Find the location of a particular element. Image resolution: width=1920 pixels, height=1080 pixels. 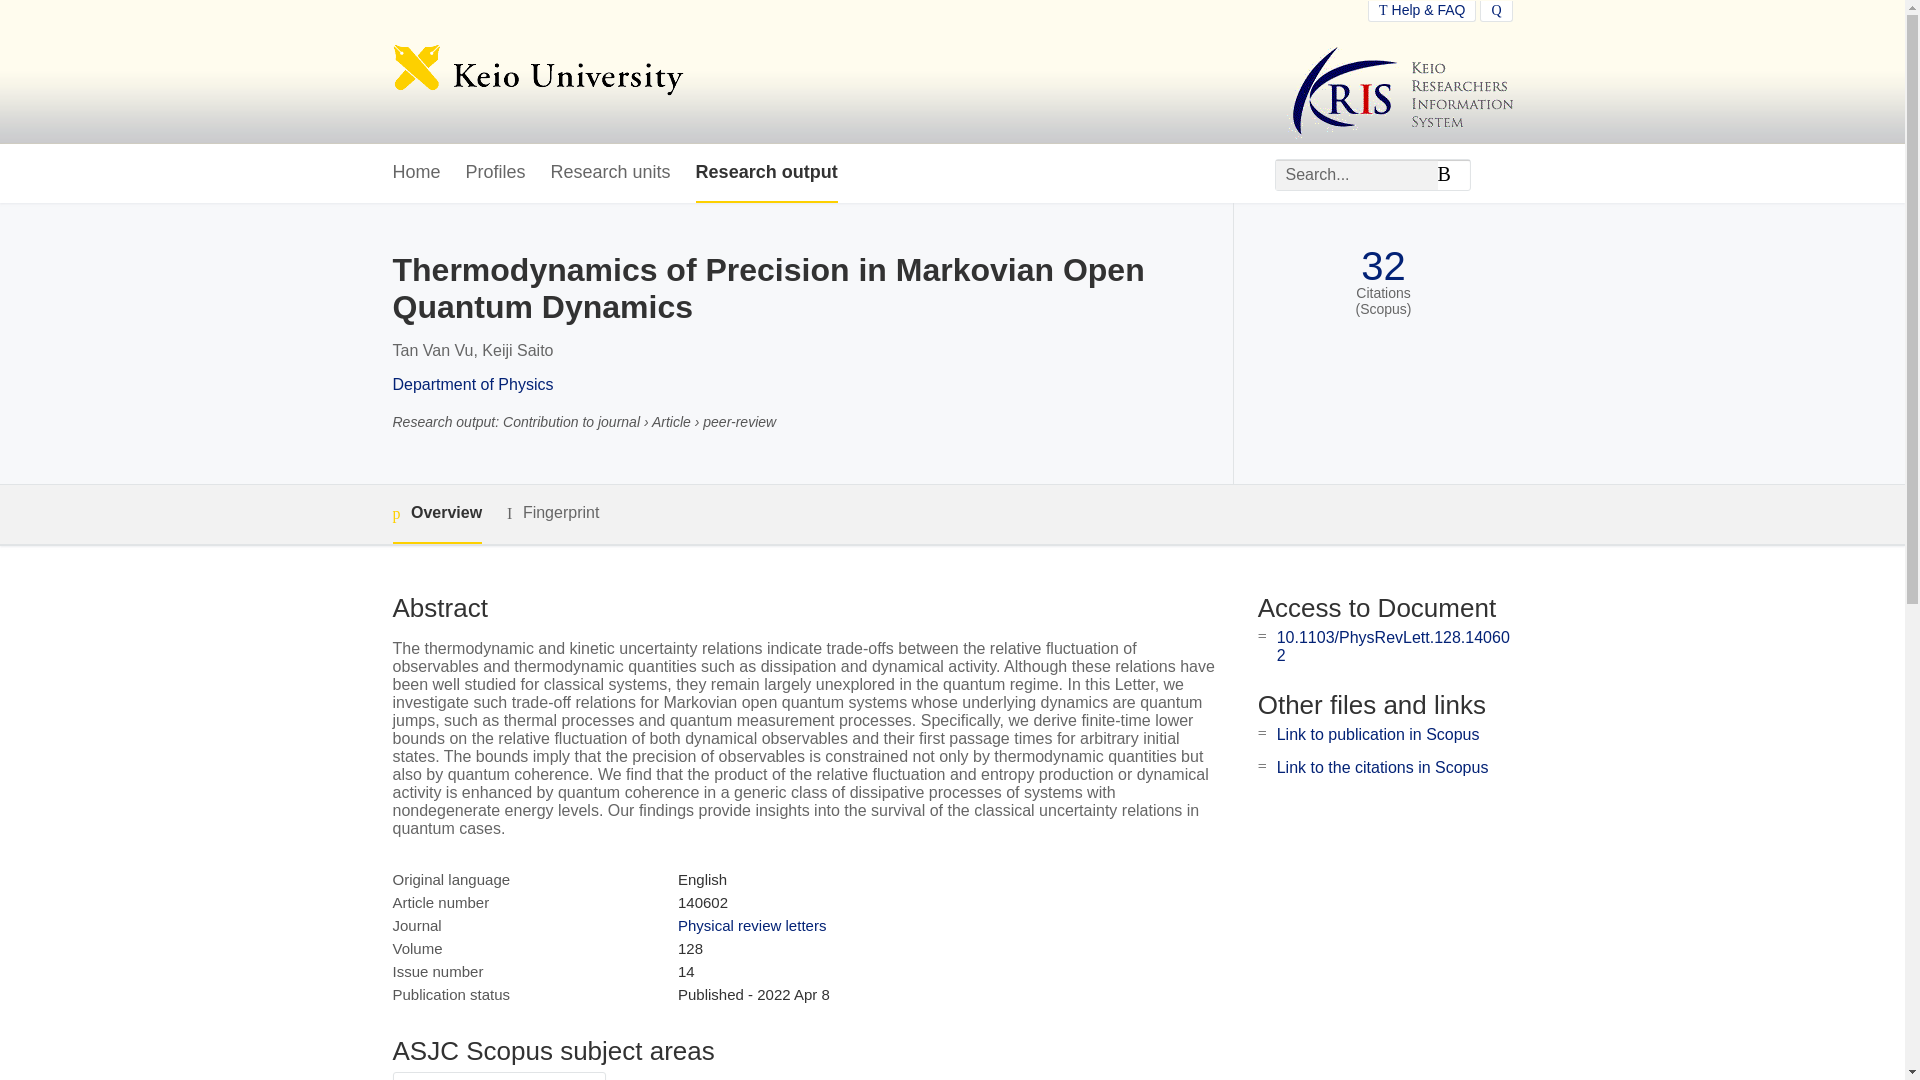

Link to publication in Scopus is located at coordinates (1378, 734).